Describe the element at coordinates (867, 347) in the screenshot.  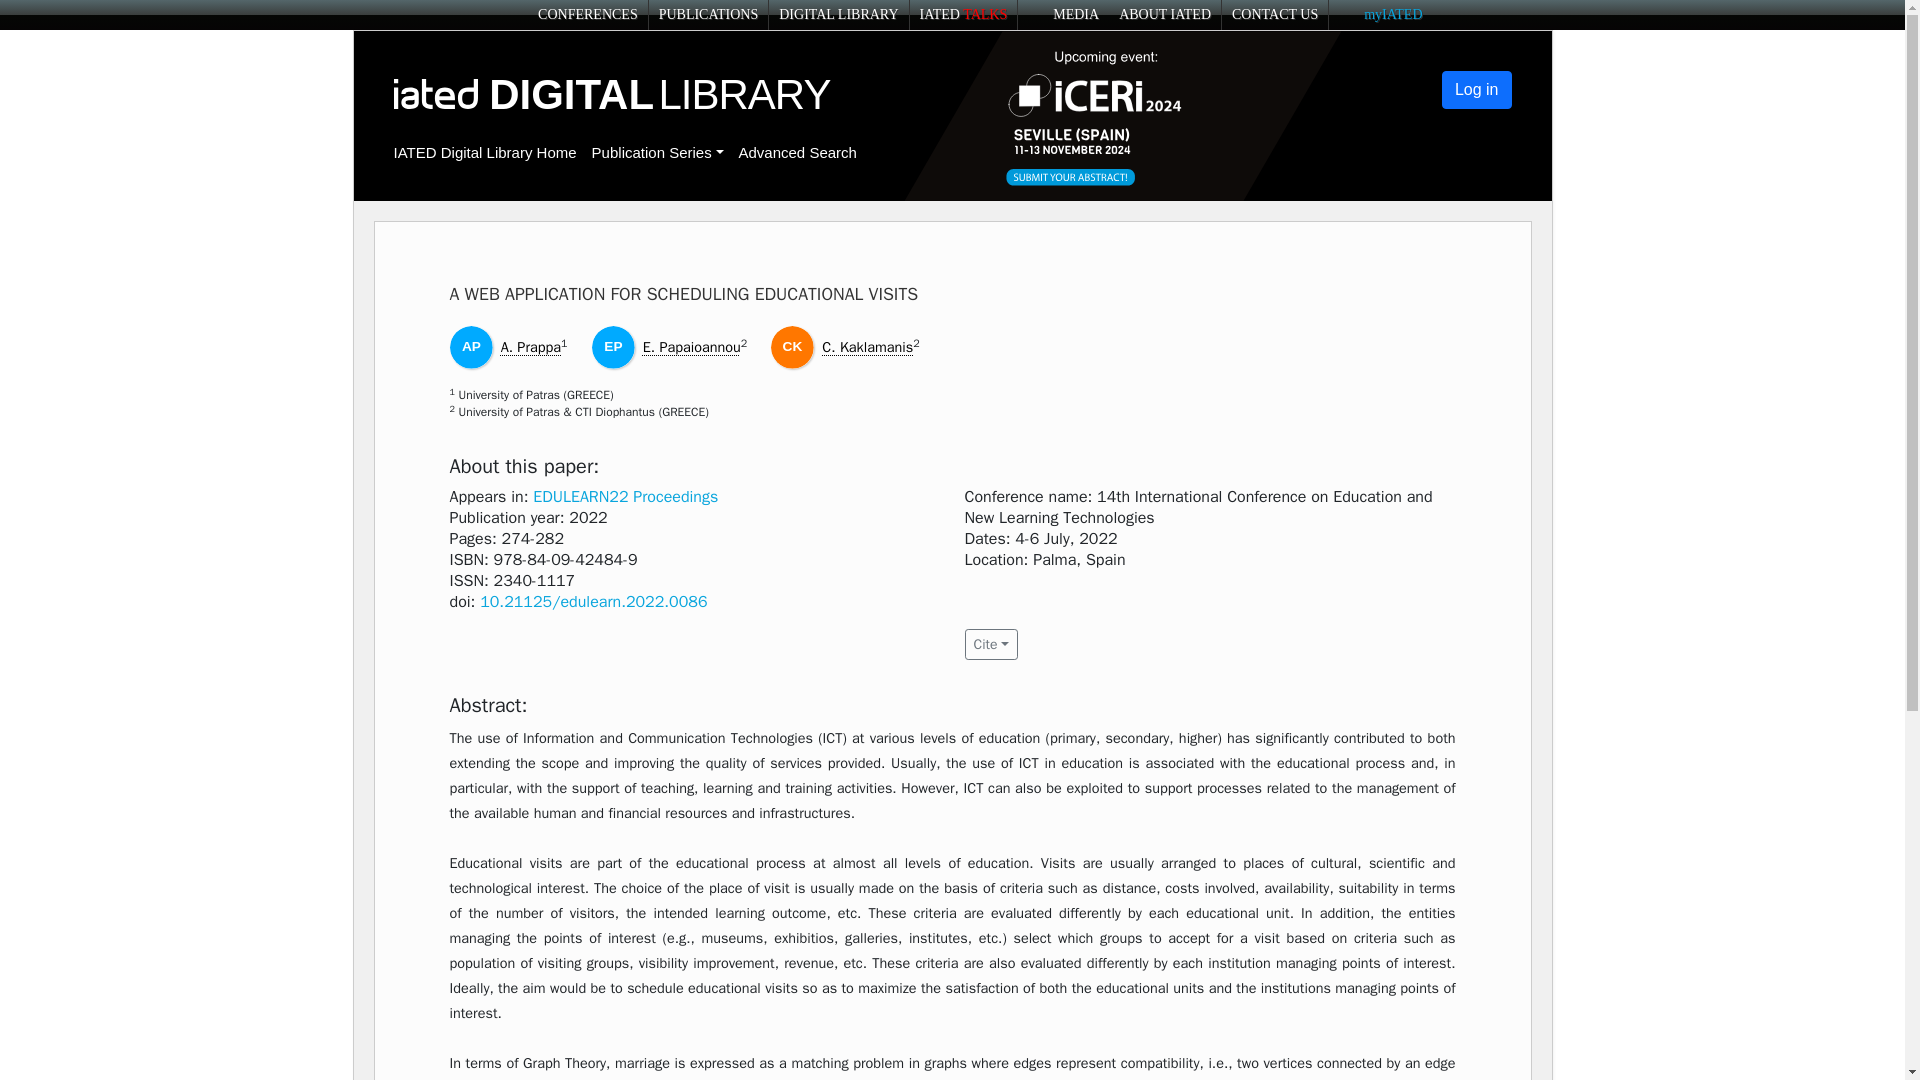
I see `C. Kaklamanis` at that location.